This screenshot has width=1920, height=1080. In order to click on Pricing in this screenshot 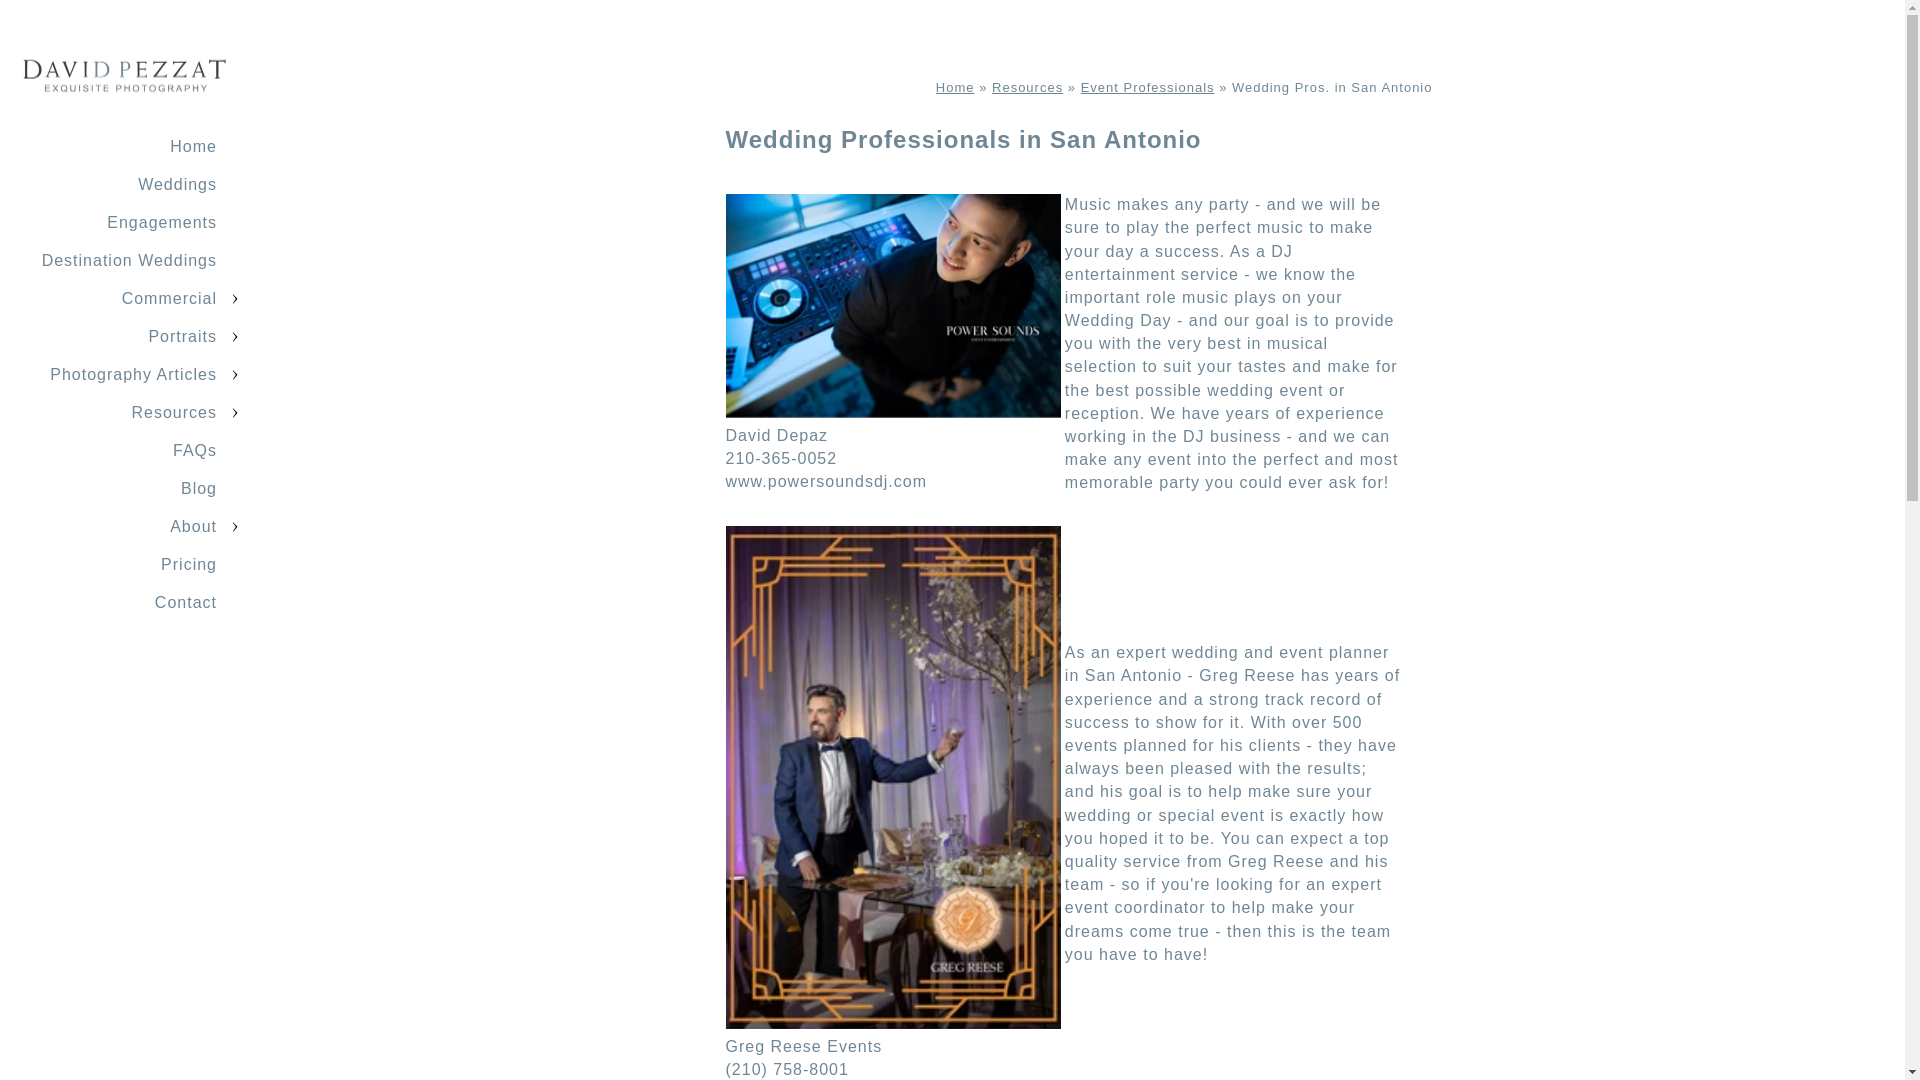, I will do `click(188, 564)`.